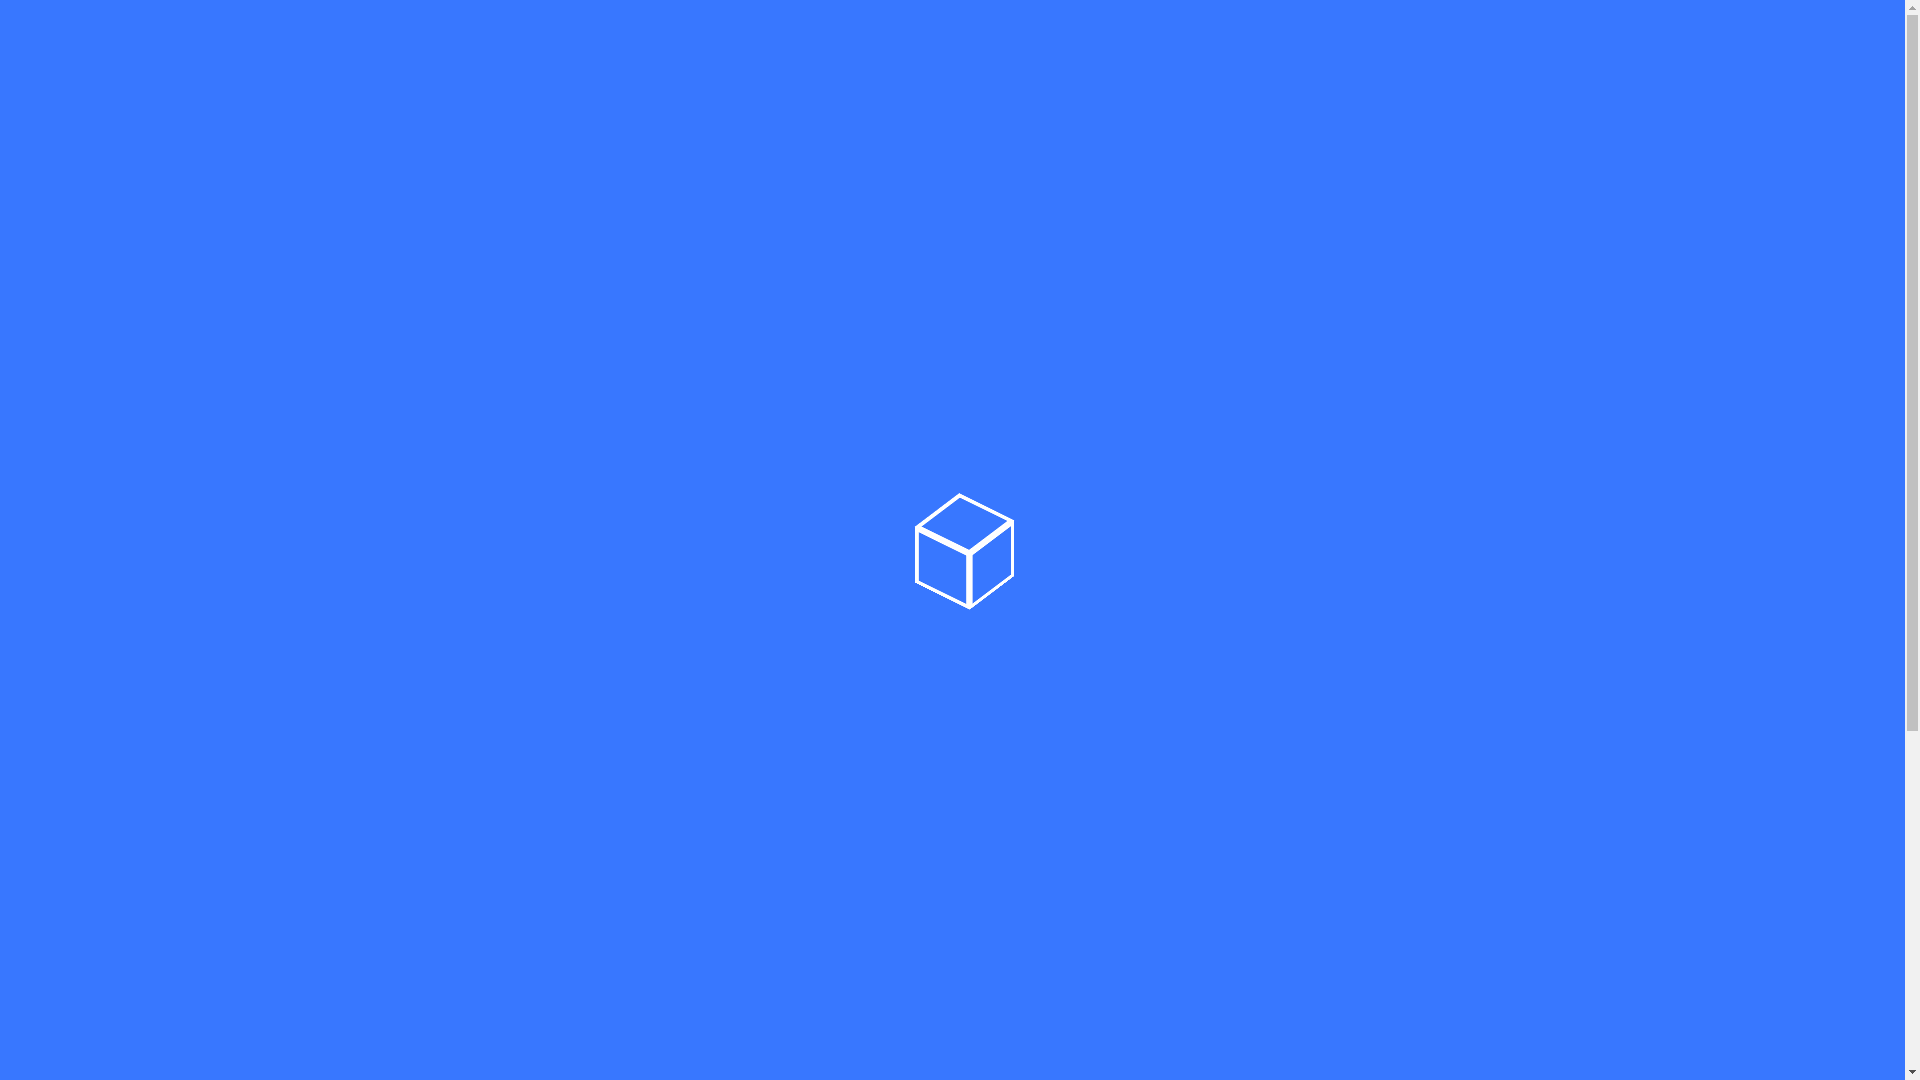 The height and width of the screenshot is (1080, 1920). What do you see at coordinates (1760, 42) in the screenshot?
I see `Kontakt` at bounding box center [1760, 42].